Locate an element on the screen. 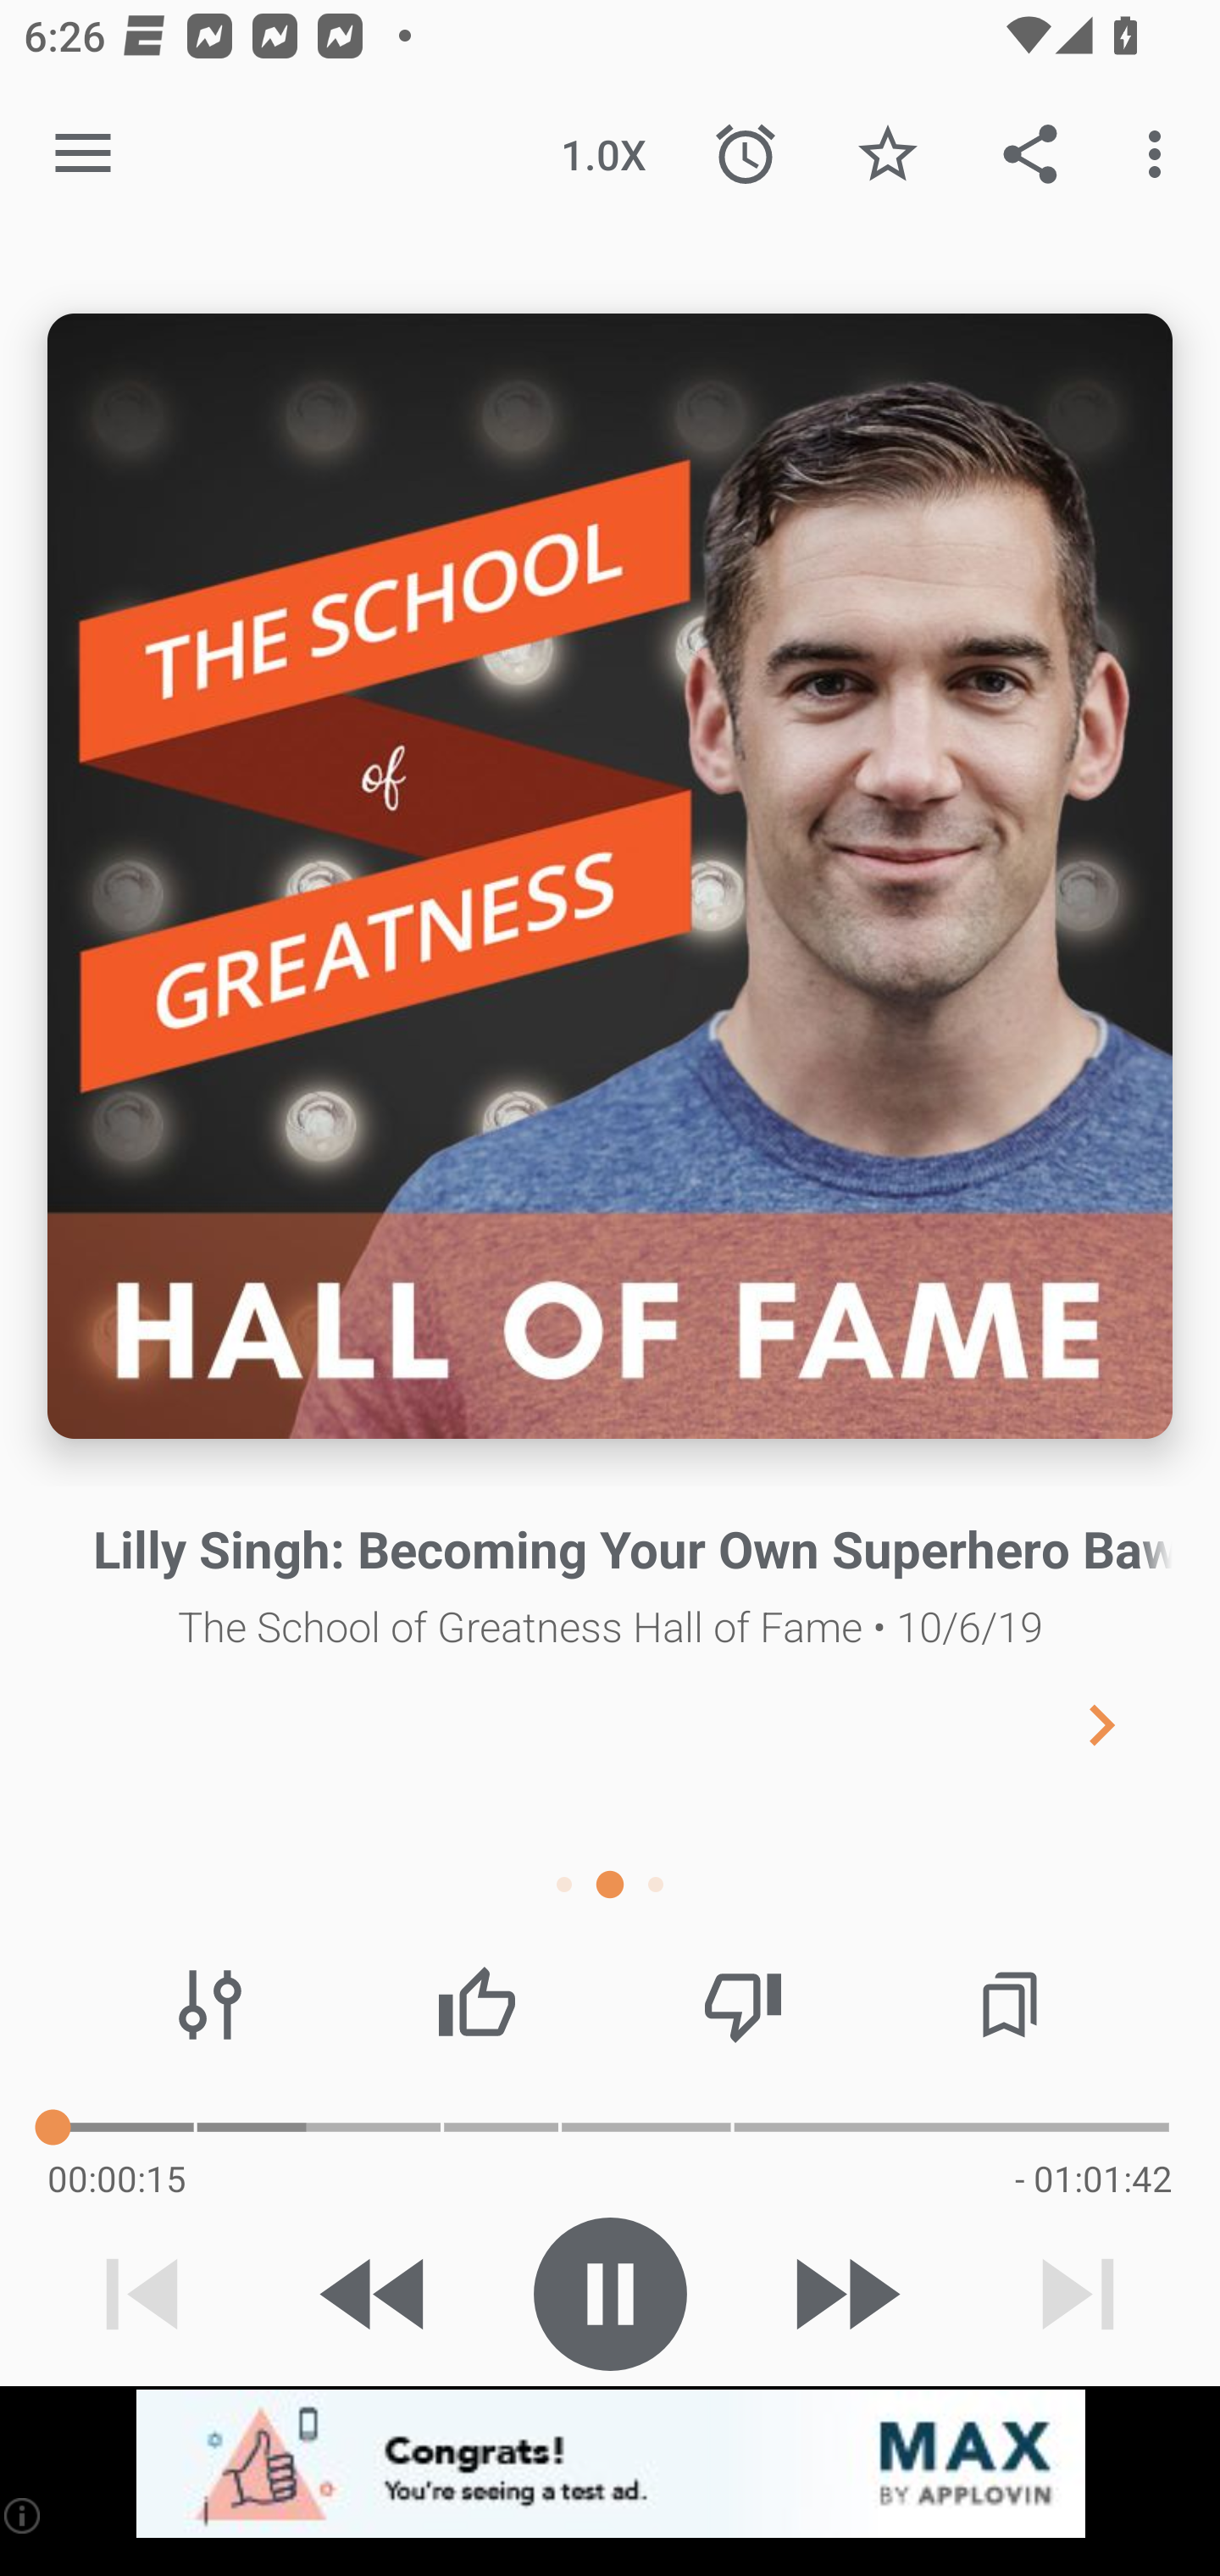 The image size is (1220, 2576). Thumbs down is located at coordinates (742, 2005).